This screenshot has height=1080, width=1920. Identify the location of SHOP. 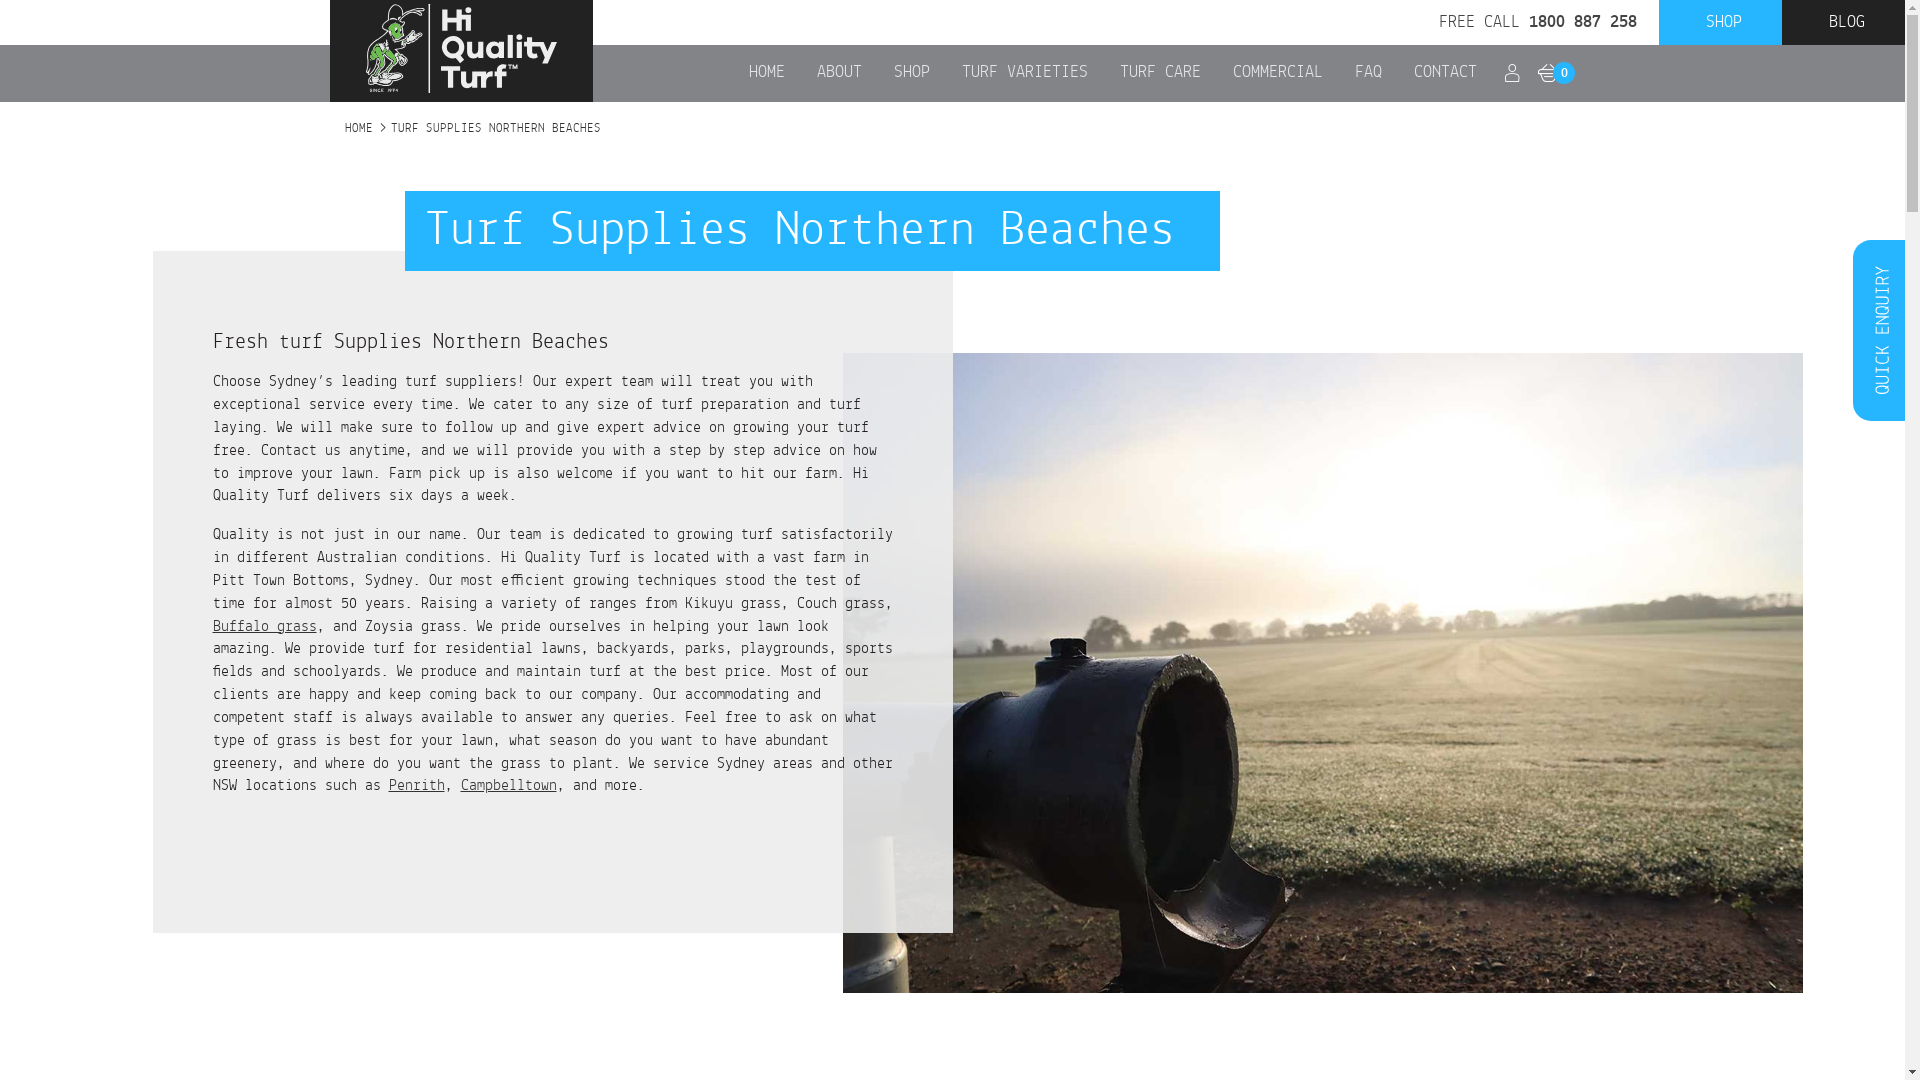
(912, 74).